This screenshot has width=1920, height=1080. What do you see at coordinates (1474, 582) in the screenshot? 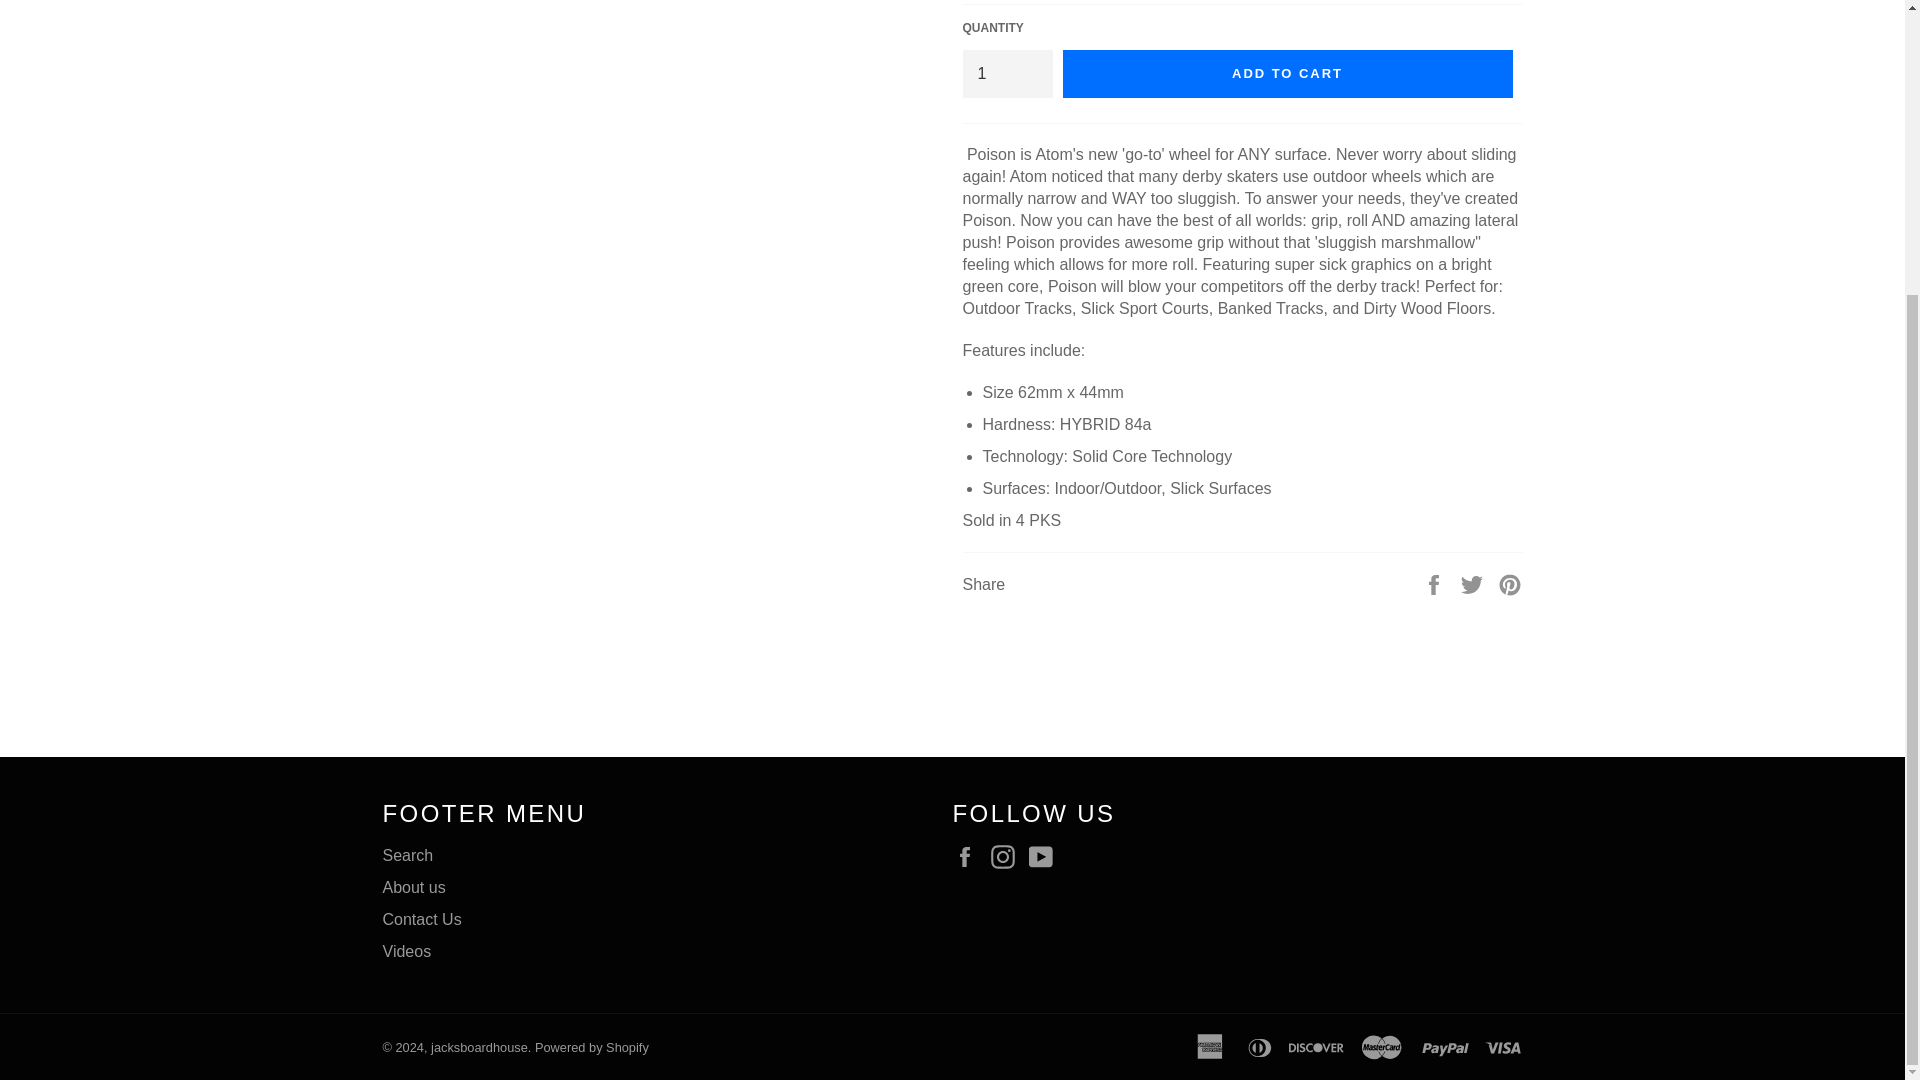
I see `Tweet on Twitter` at bounding box center [1474, 582].